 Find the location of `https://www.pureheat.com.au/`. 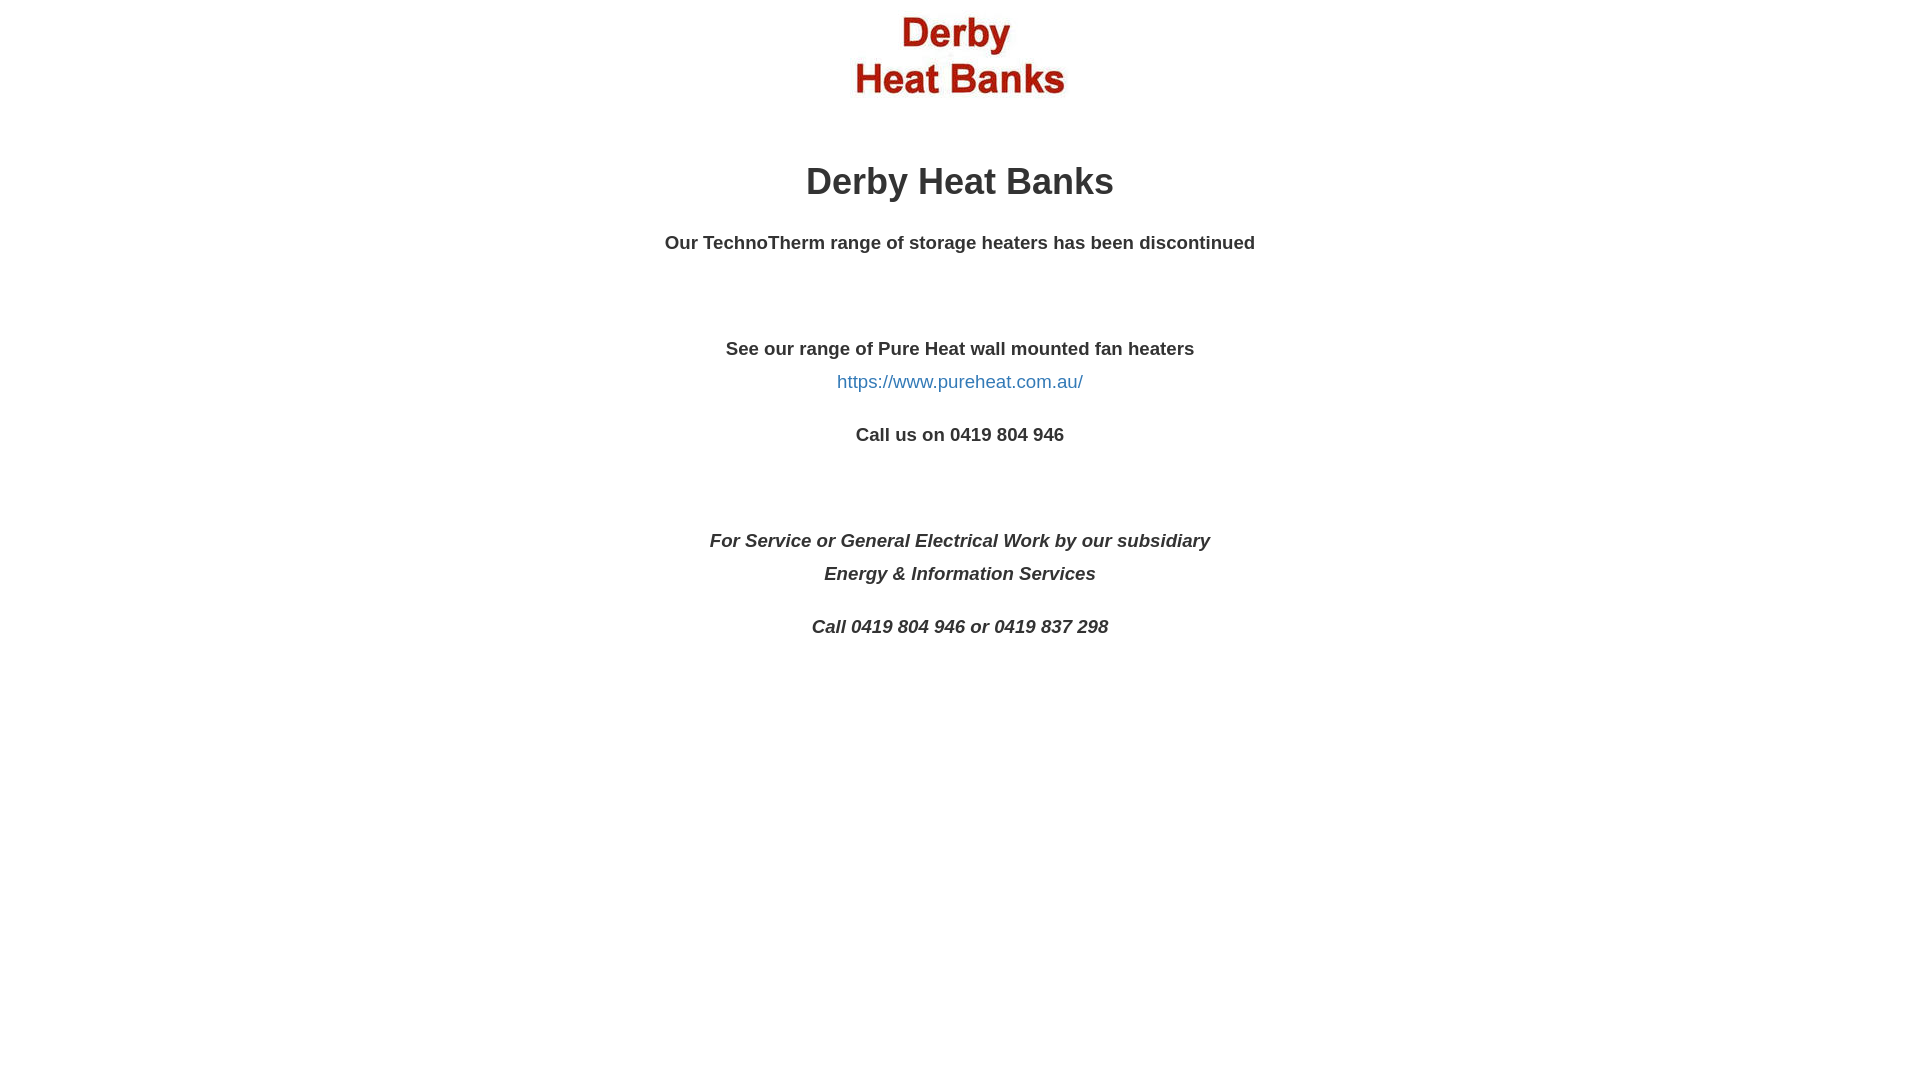

https://www.pureheat.com.au/ is located at coordinates (960, 382).